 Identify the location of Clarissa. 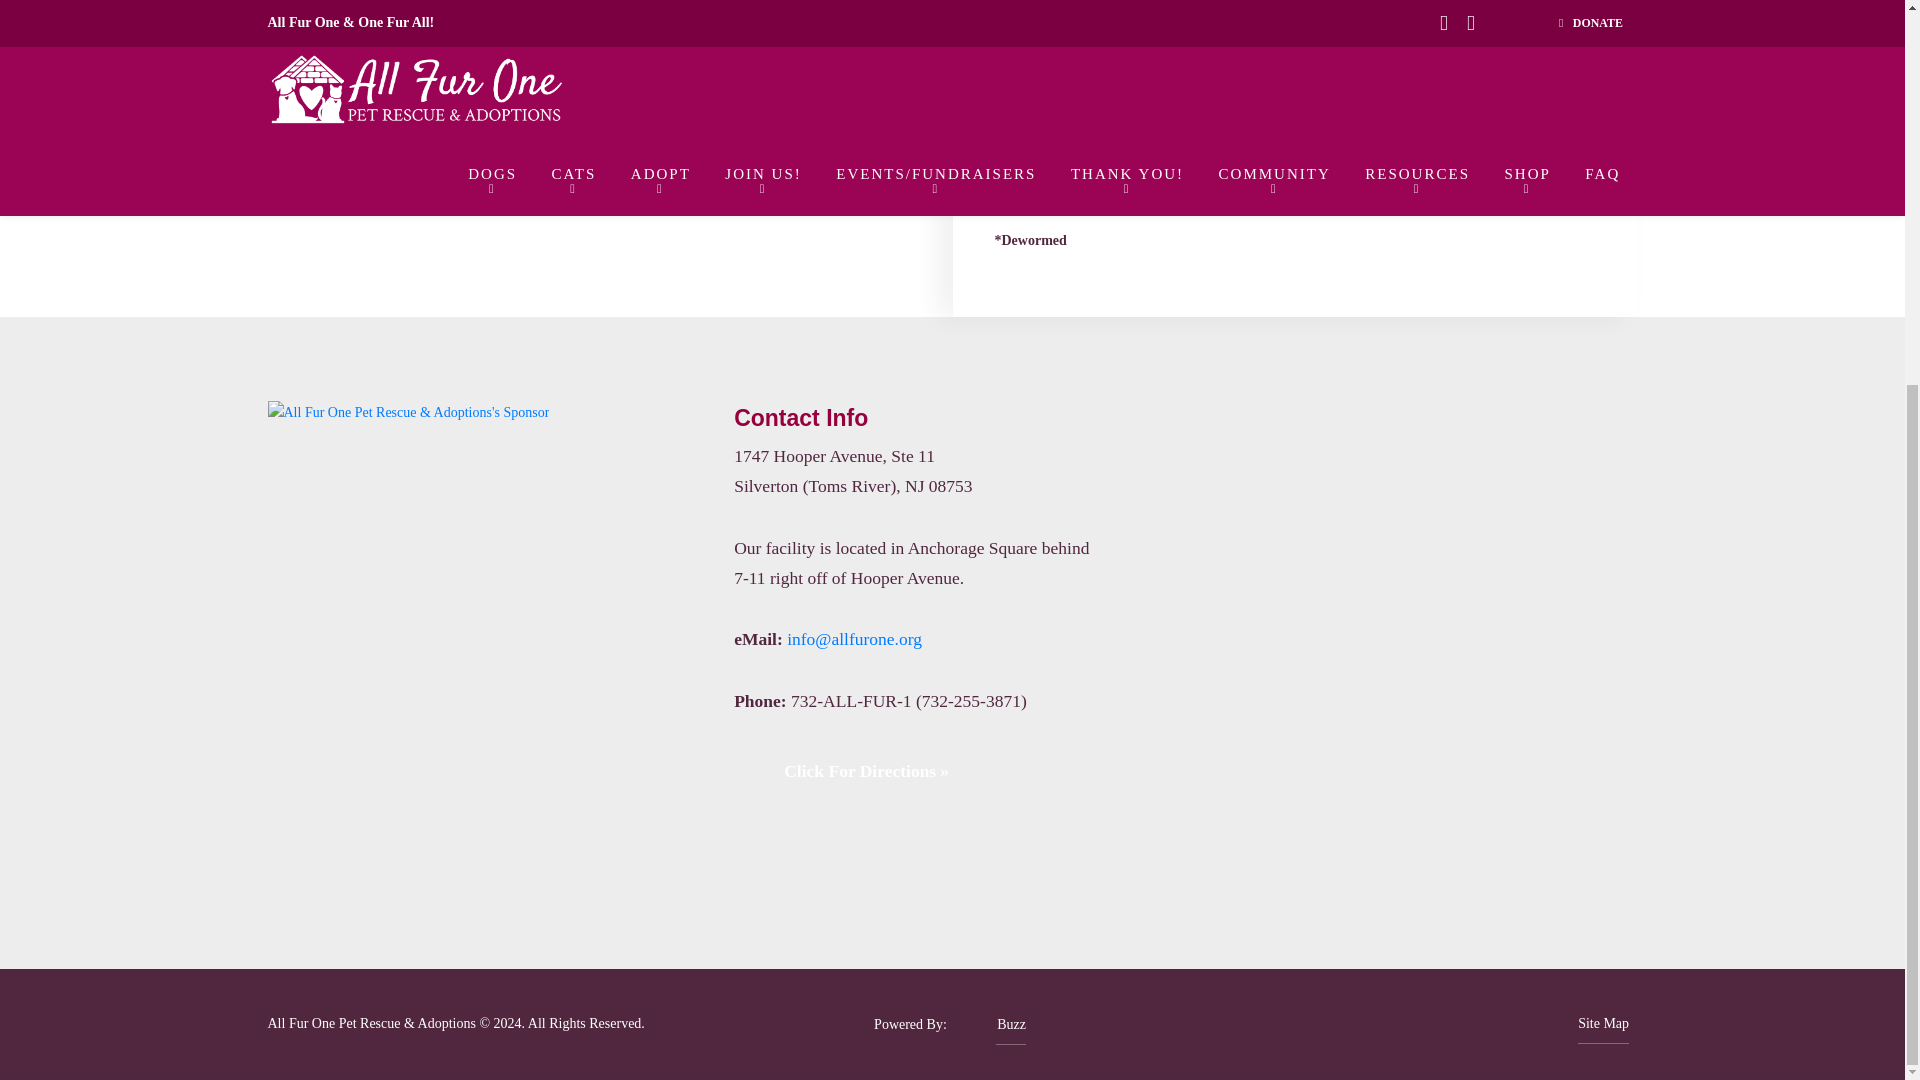
(760, 122).